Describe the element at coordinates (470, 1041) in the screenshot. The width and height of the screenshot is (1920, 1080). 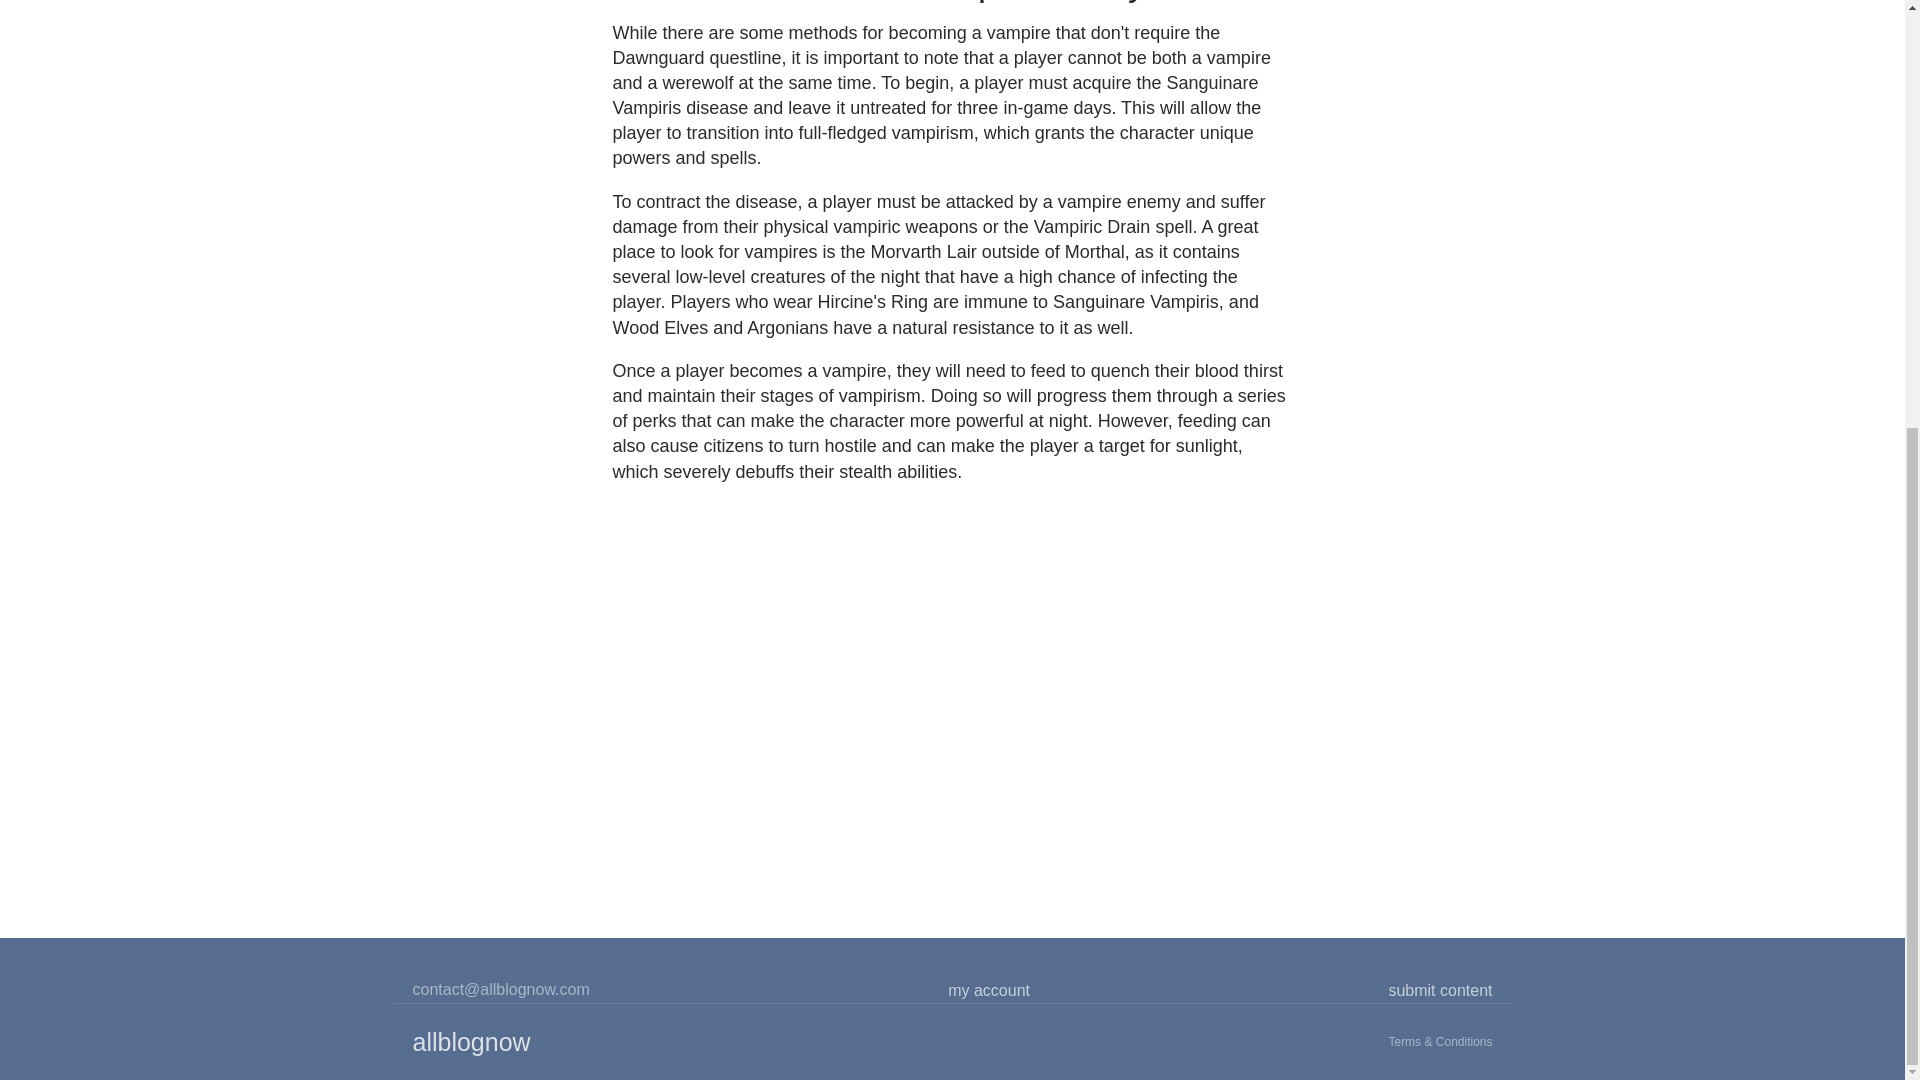
I see `allblognow` at that location.